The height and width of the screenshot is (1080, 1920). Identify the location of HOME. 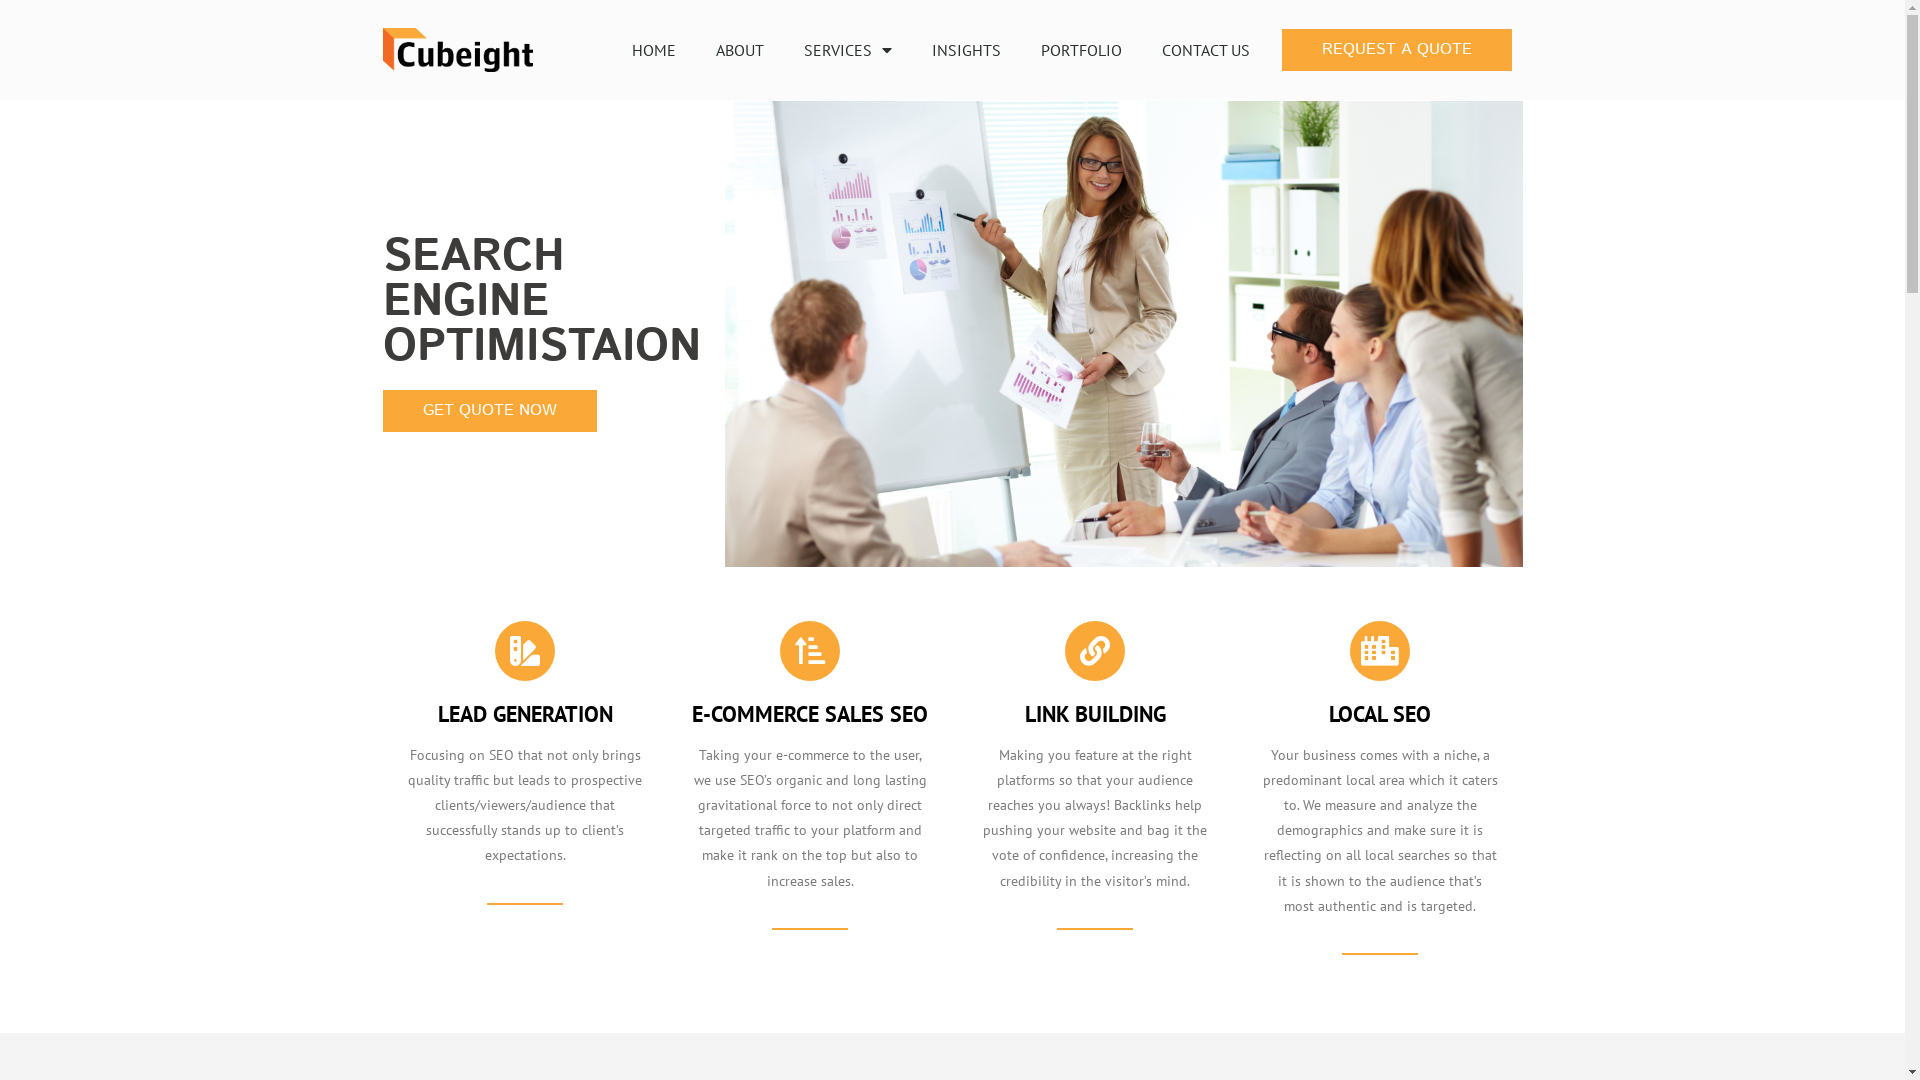
(654, 50).